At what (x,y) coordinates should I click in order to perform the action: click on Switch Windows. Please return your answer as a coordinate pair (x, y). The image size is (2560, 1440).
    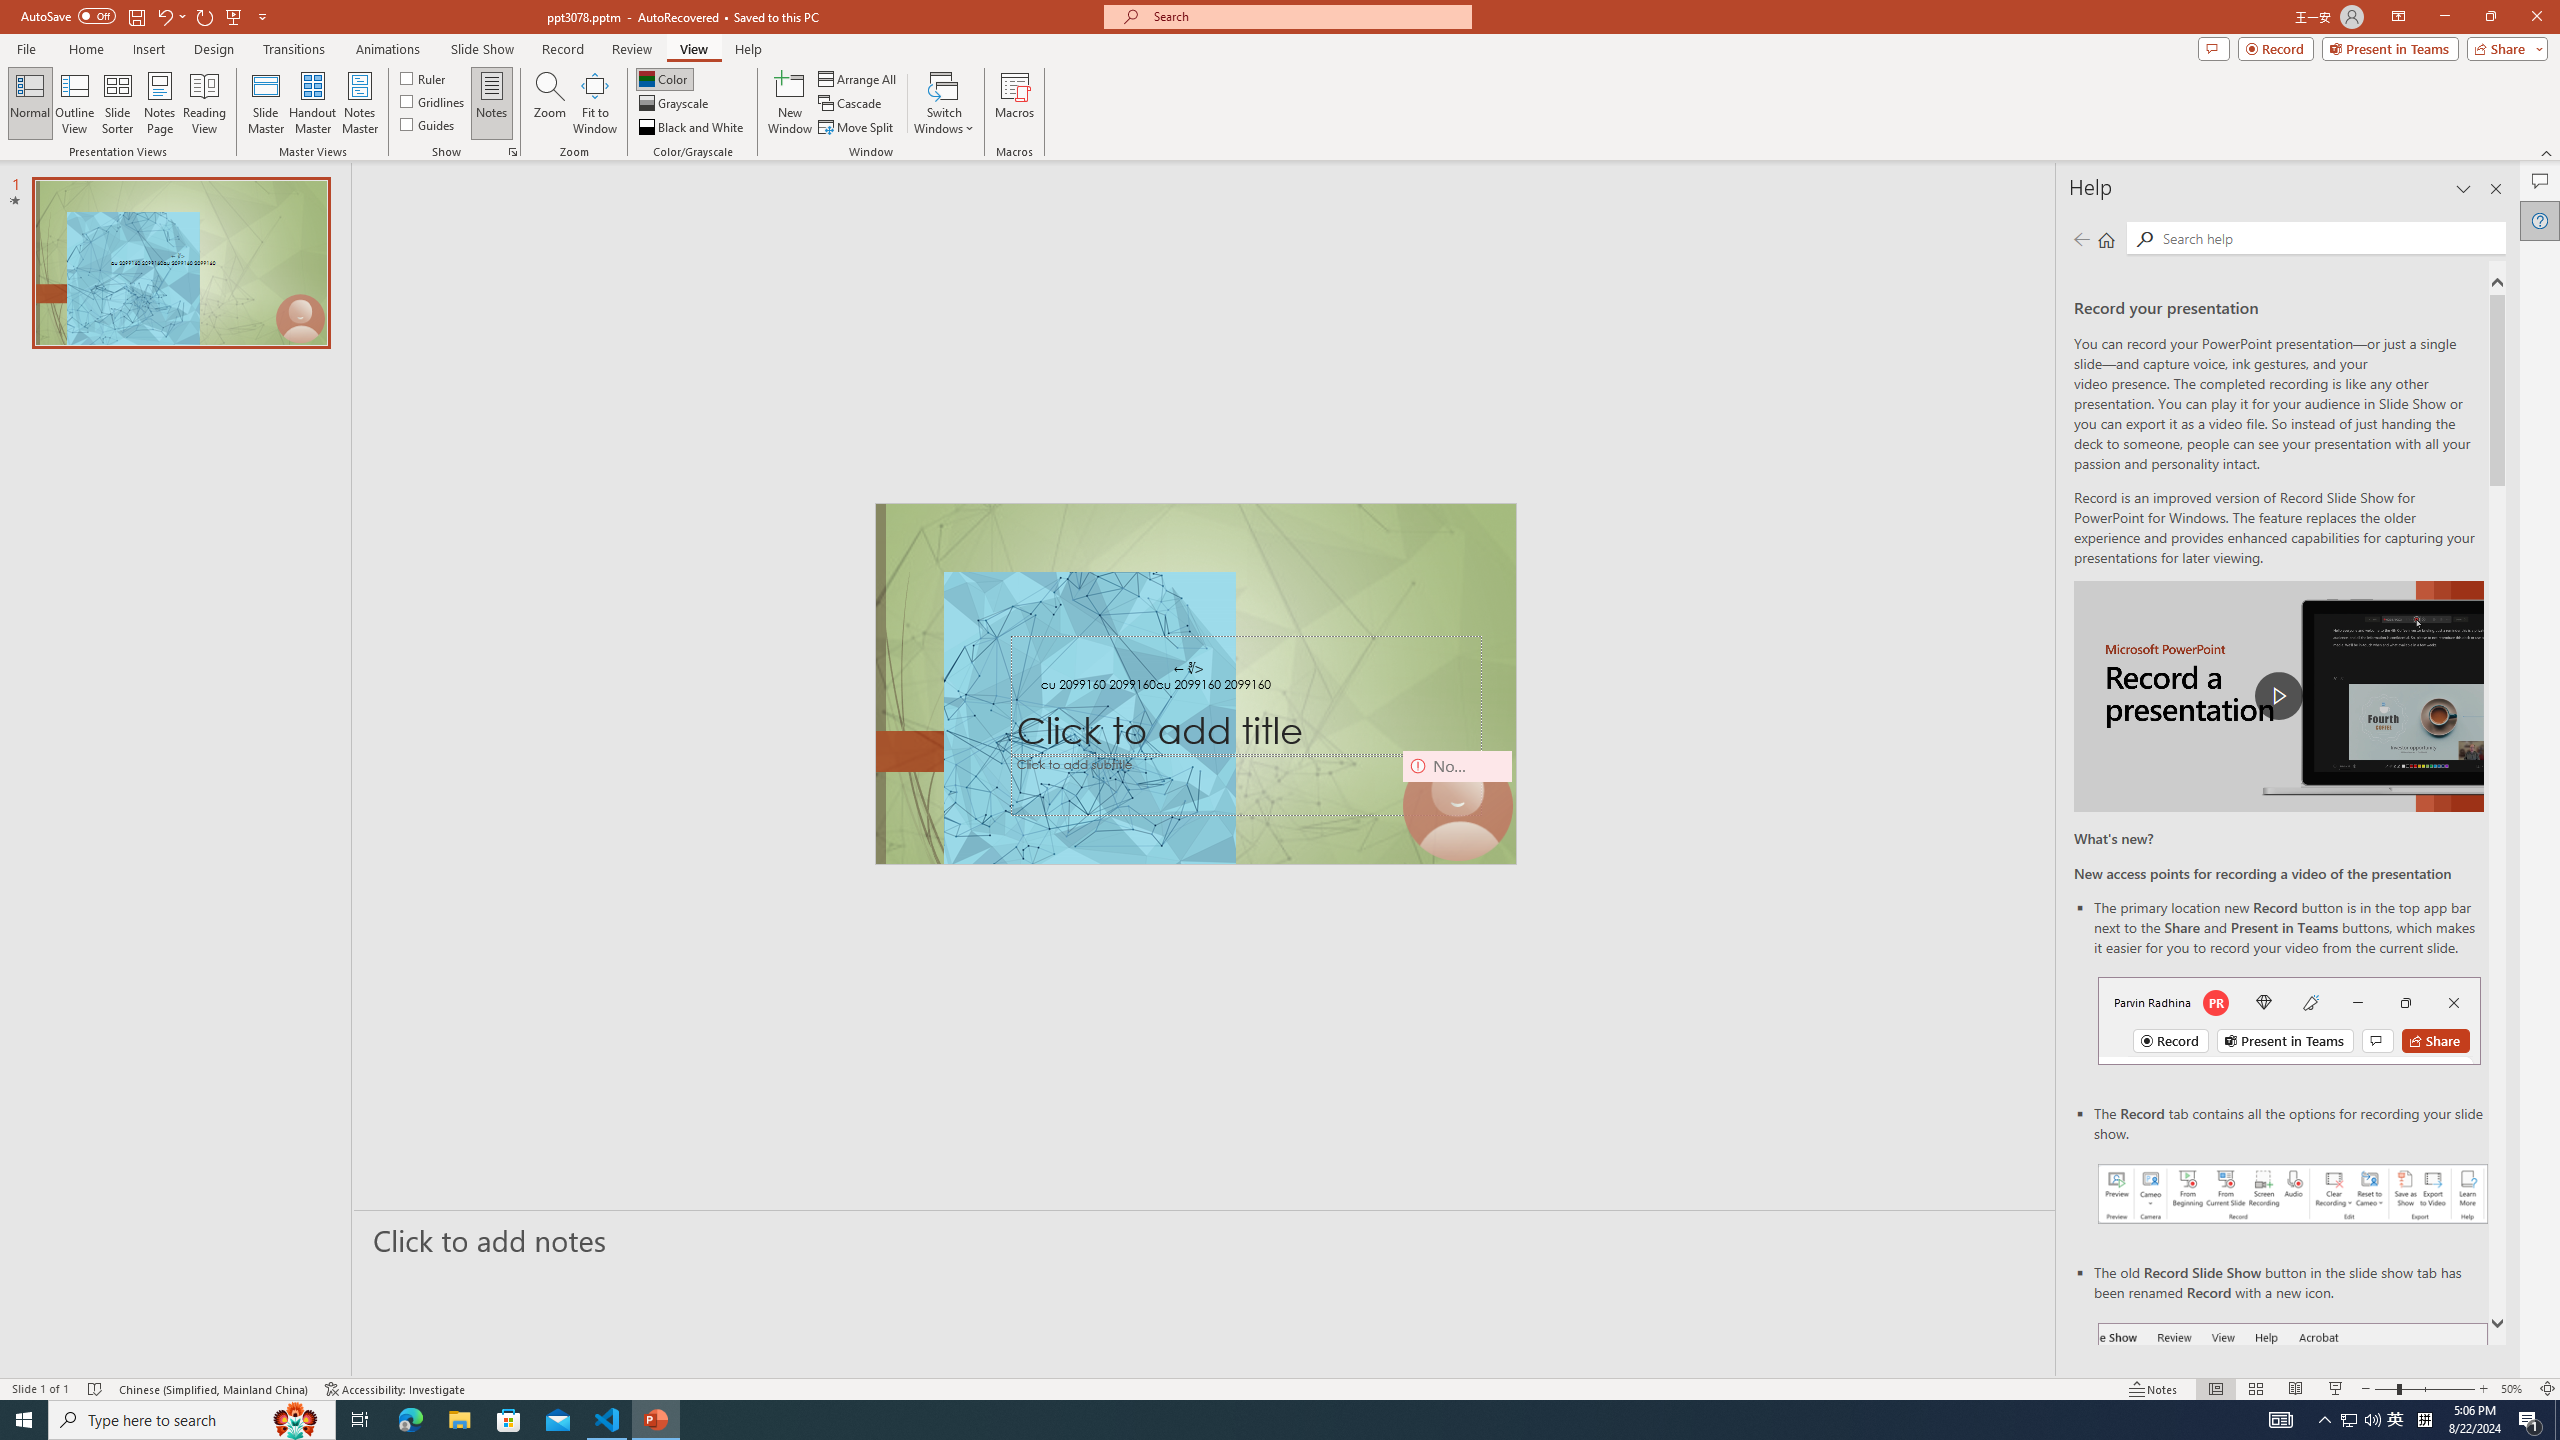
    Looking at the image, I should click on (944, 103).